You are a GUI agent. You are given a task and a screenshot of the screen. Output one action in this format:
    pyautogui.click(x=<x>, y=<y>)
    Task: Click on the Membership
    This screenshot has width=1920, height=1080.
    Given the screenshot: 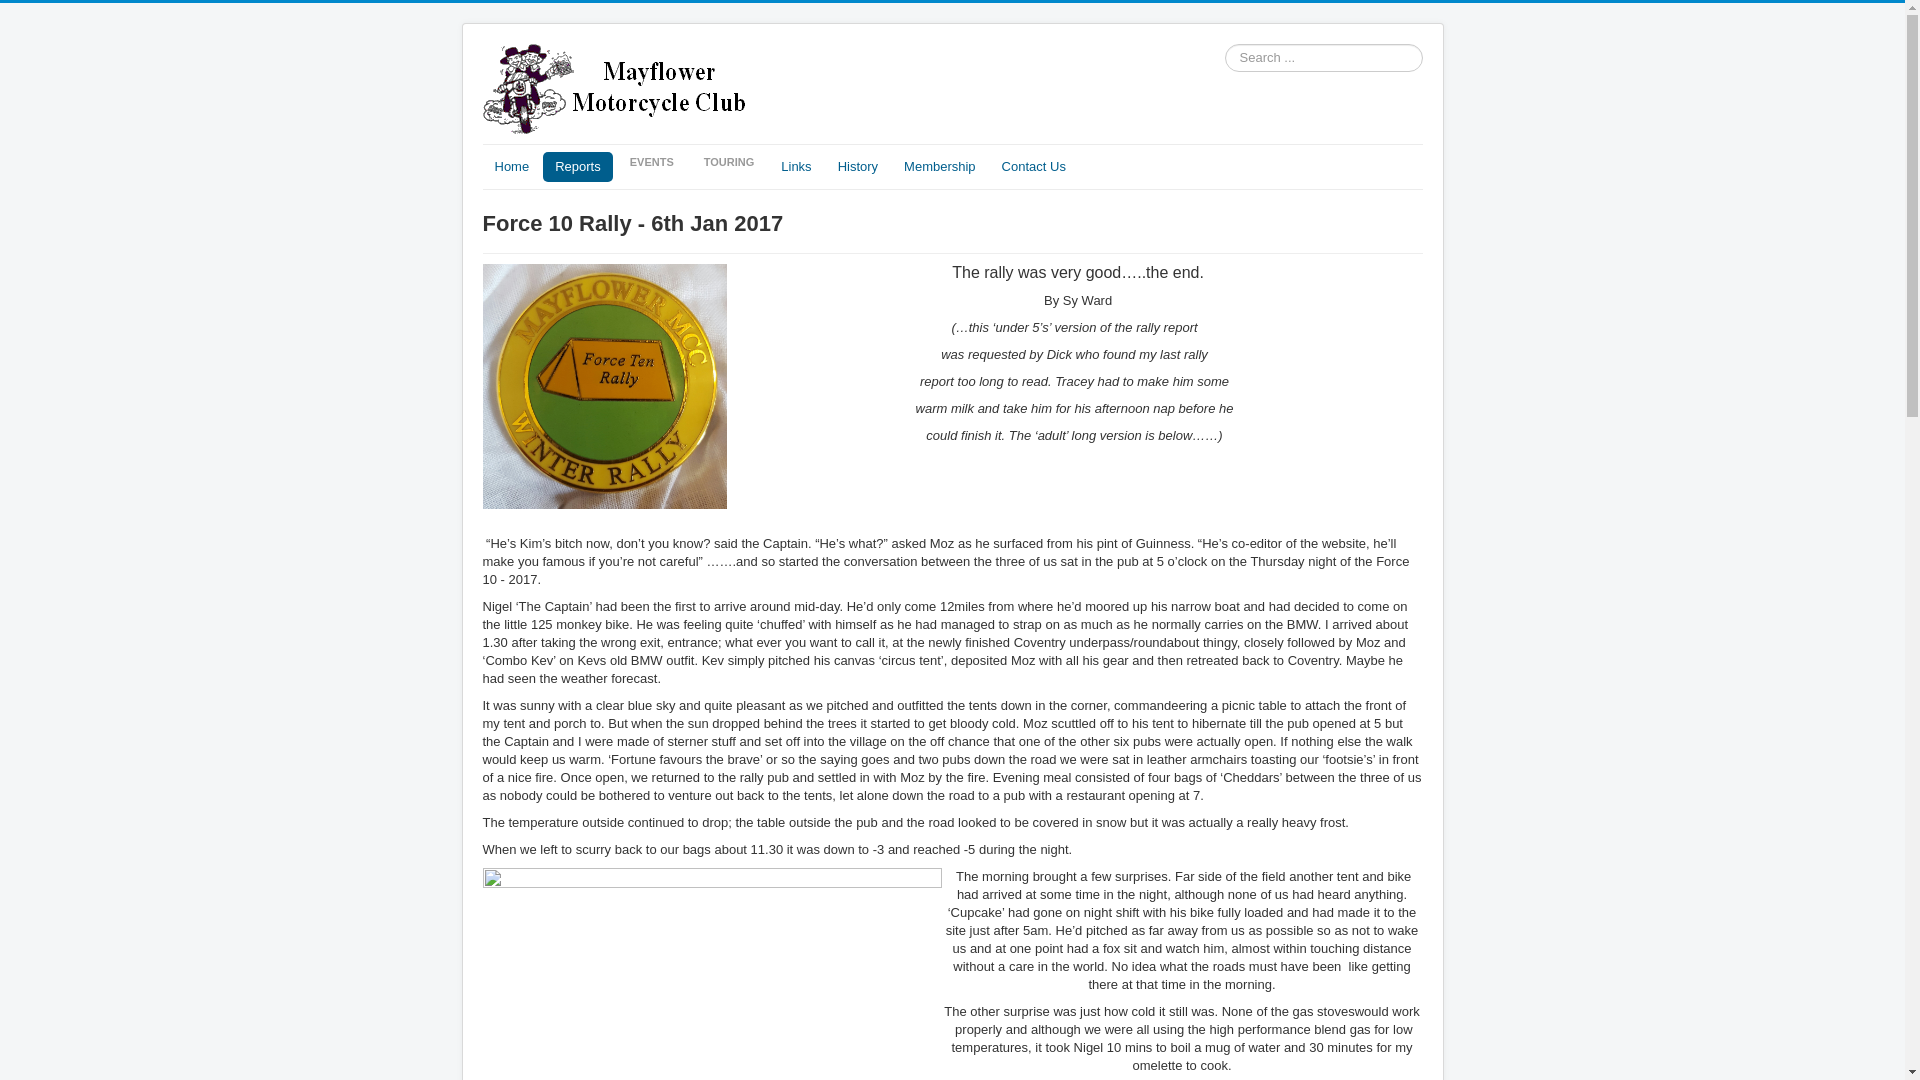 What is the action you would take?
    pyautogui.click(x=940, y=167)
    